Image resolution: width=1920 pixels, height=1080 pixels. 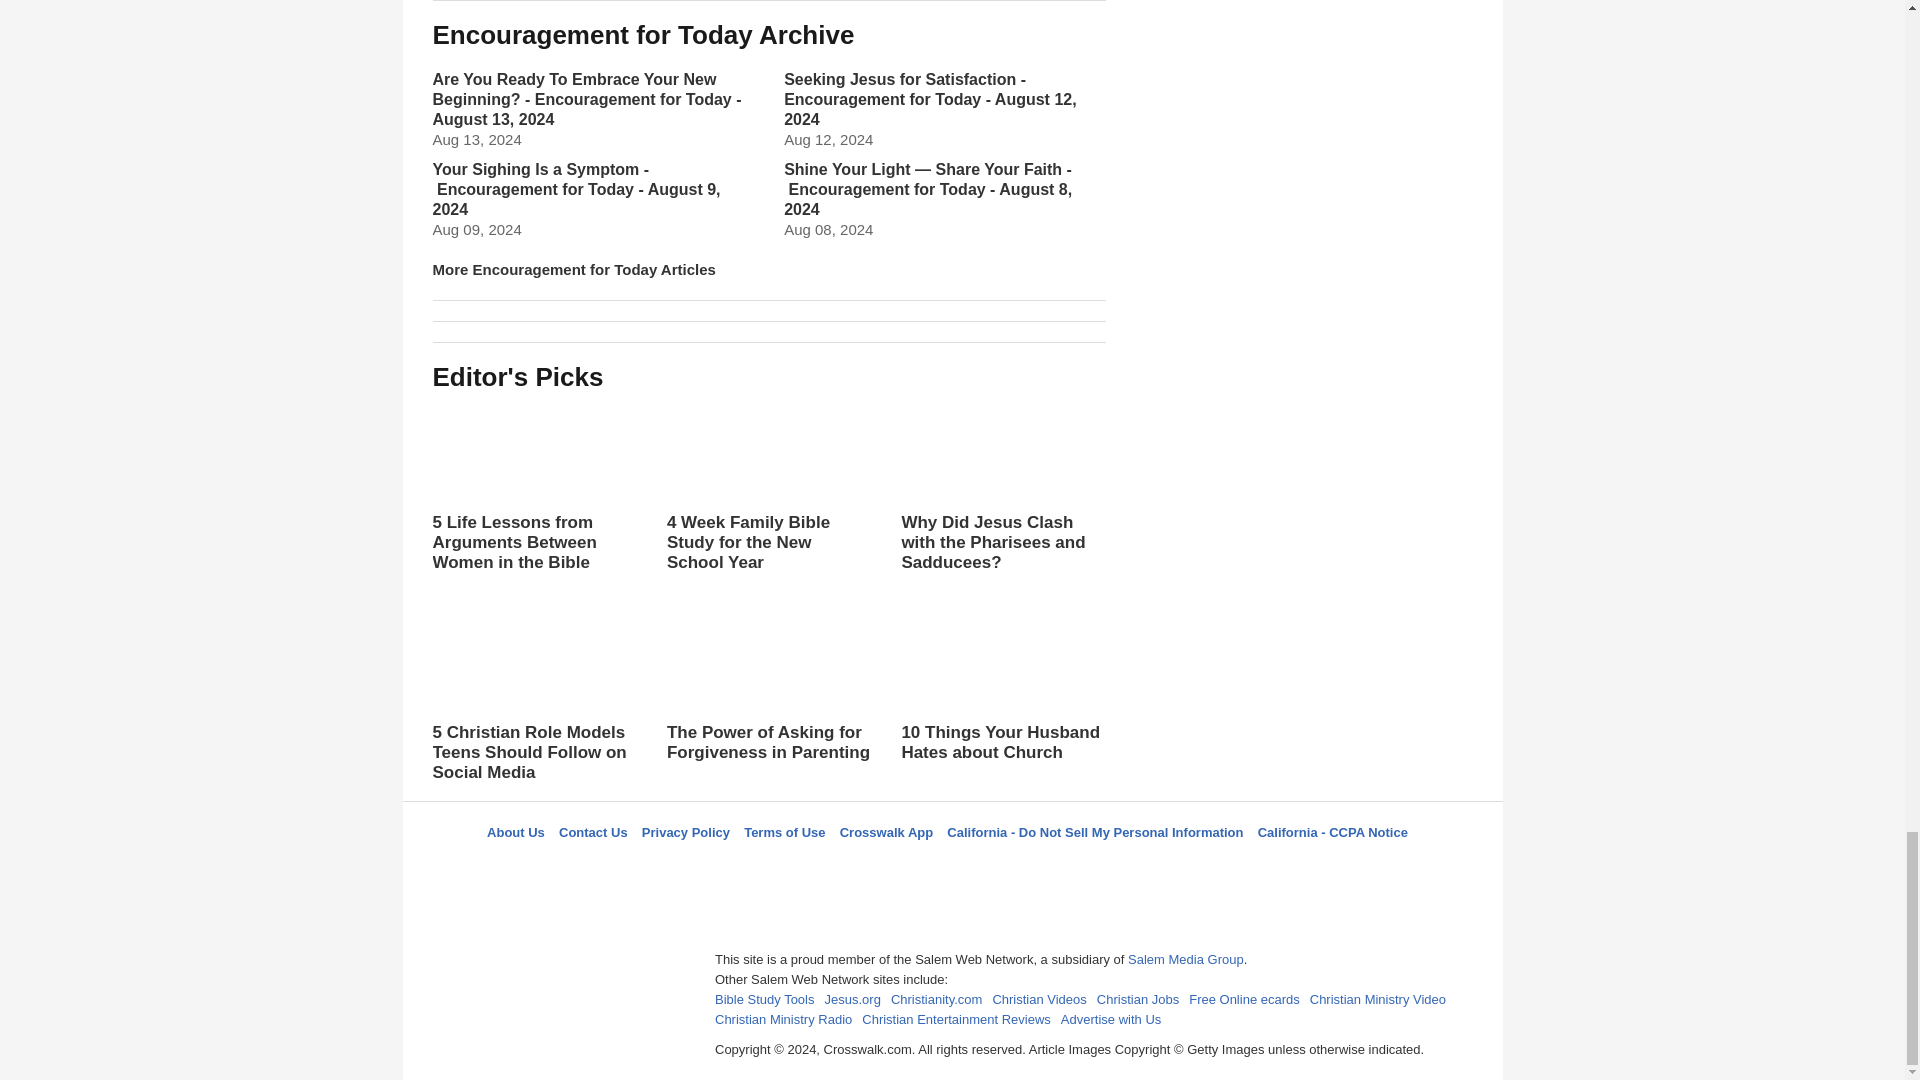 I want to click on The Power of Asking for Forgiveness in Parenting, so click(x=768, y=706).